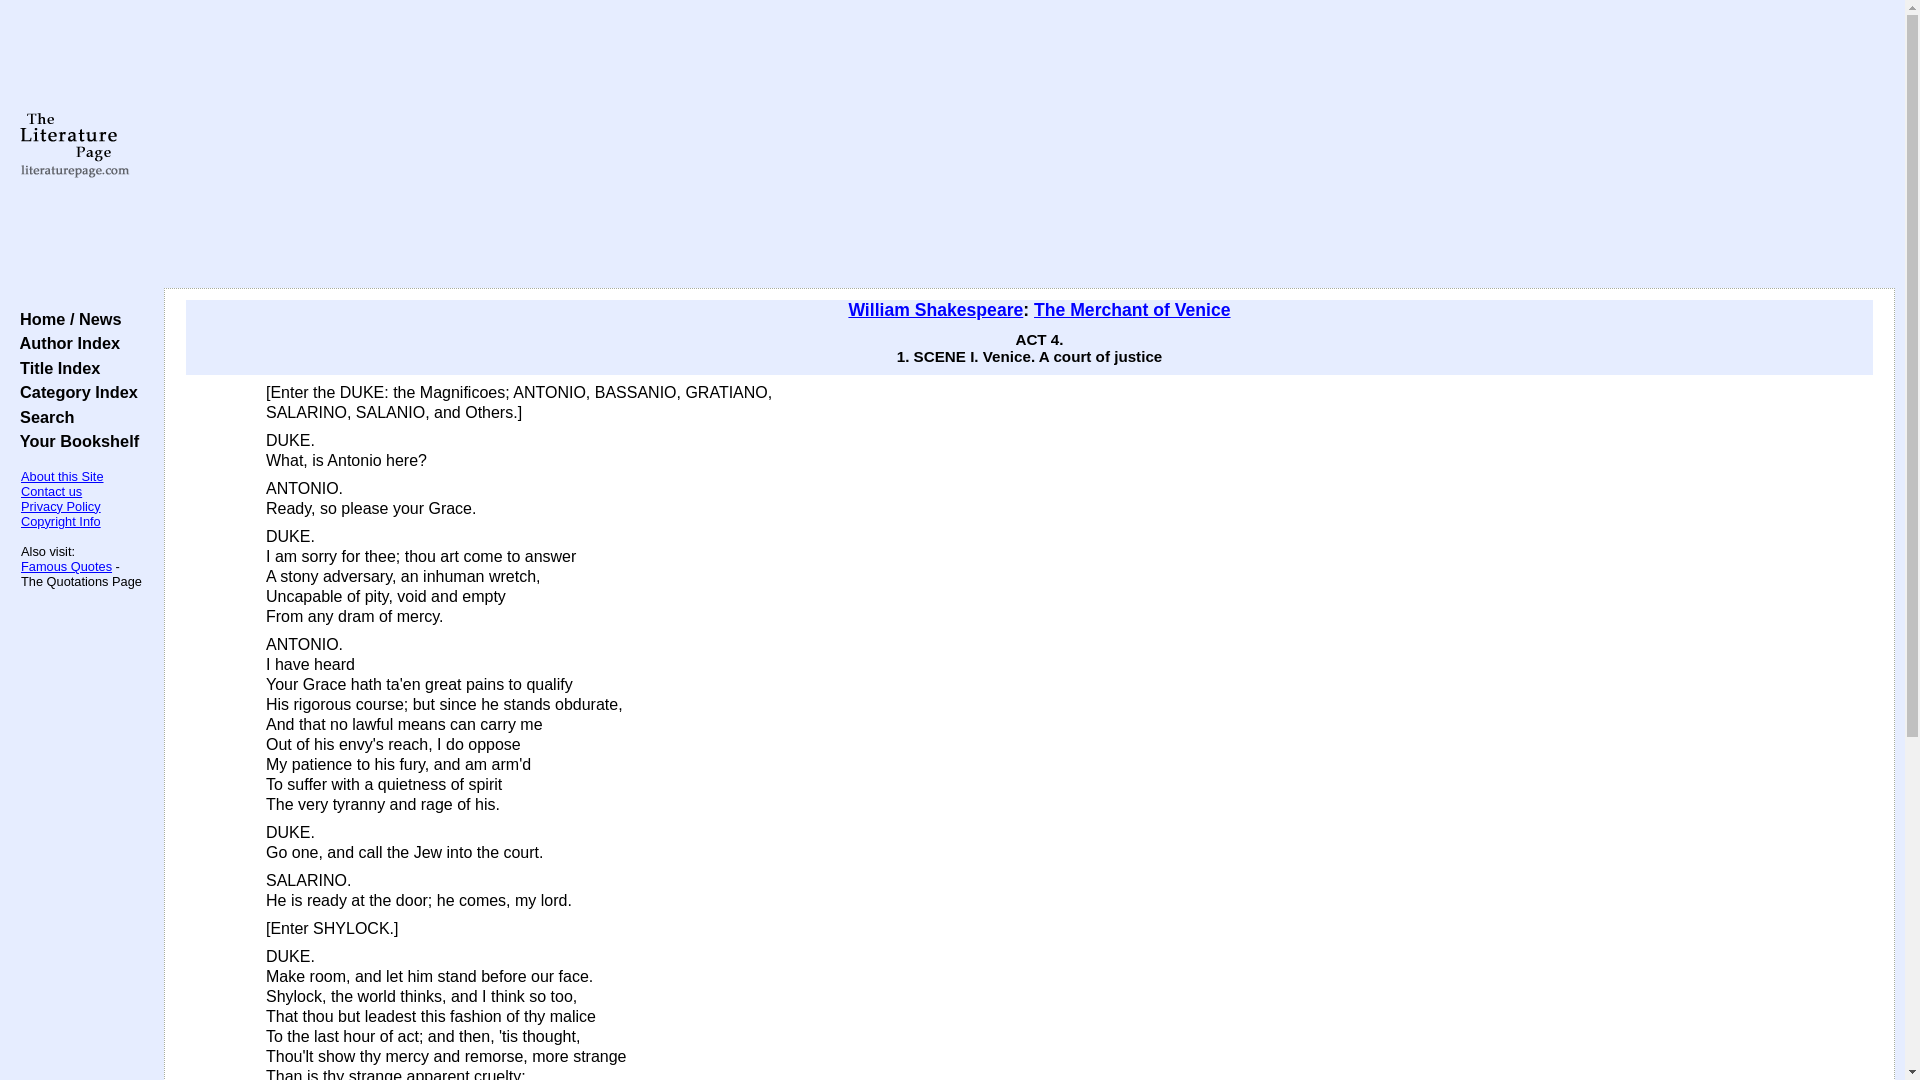 The image size is (1920, 1080). I want to click on   Title Index, so click(55, 367).